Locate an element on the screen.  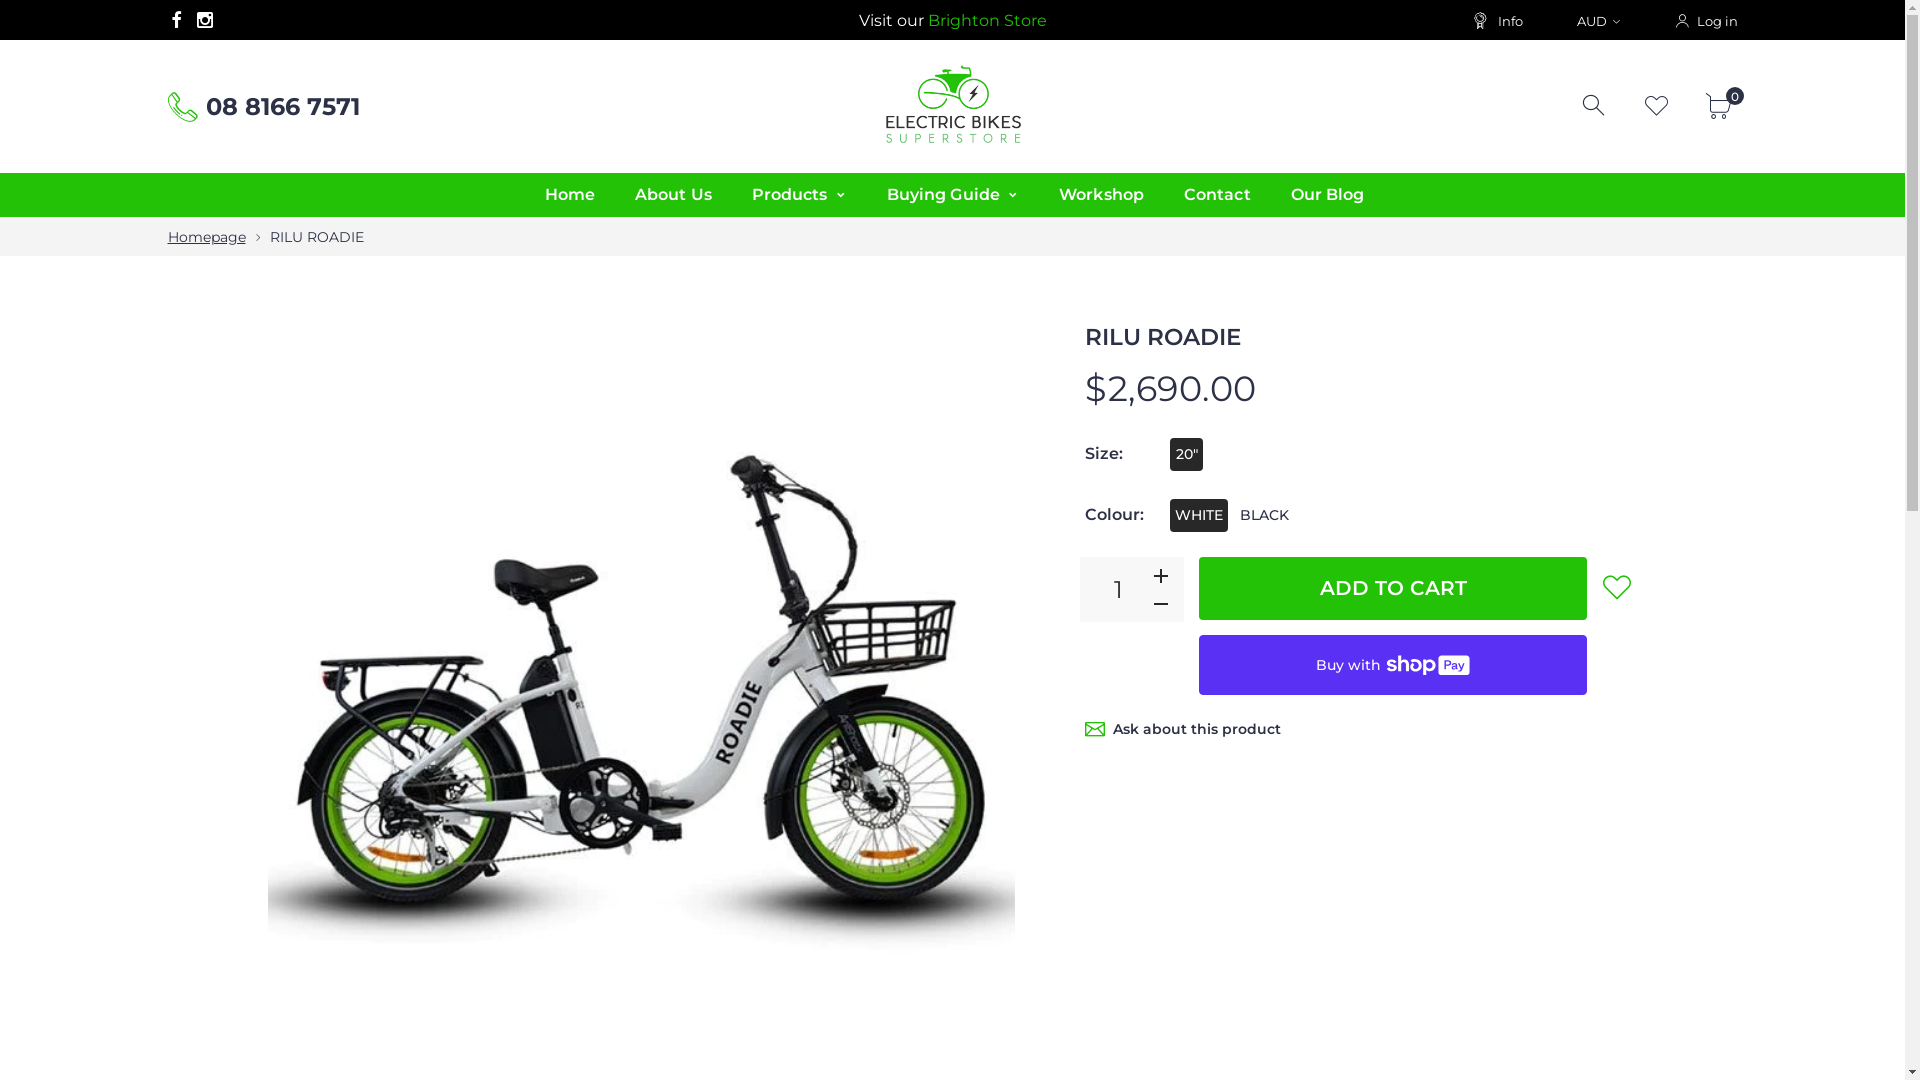
20" is located at coordinates (1186, 454).